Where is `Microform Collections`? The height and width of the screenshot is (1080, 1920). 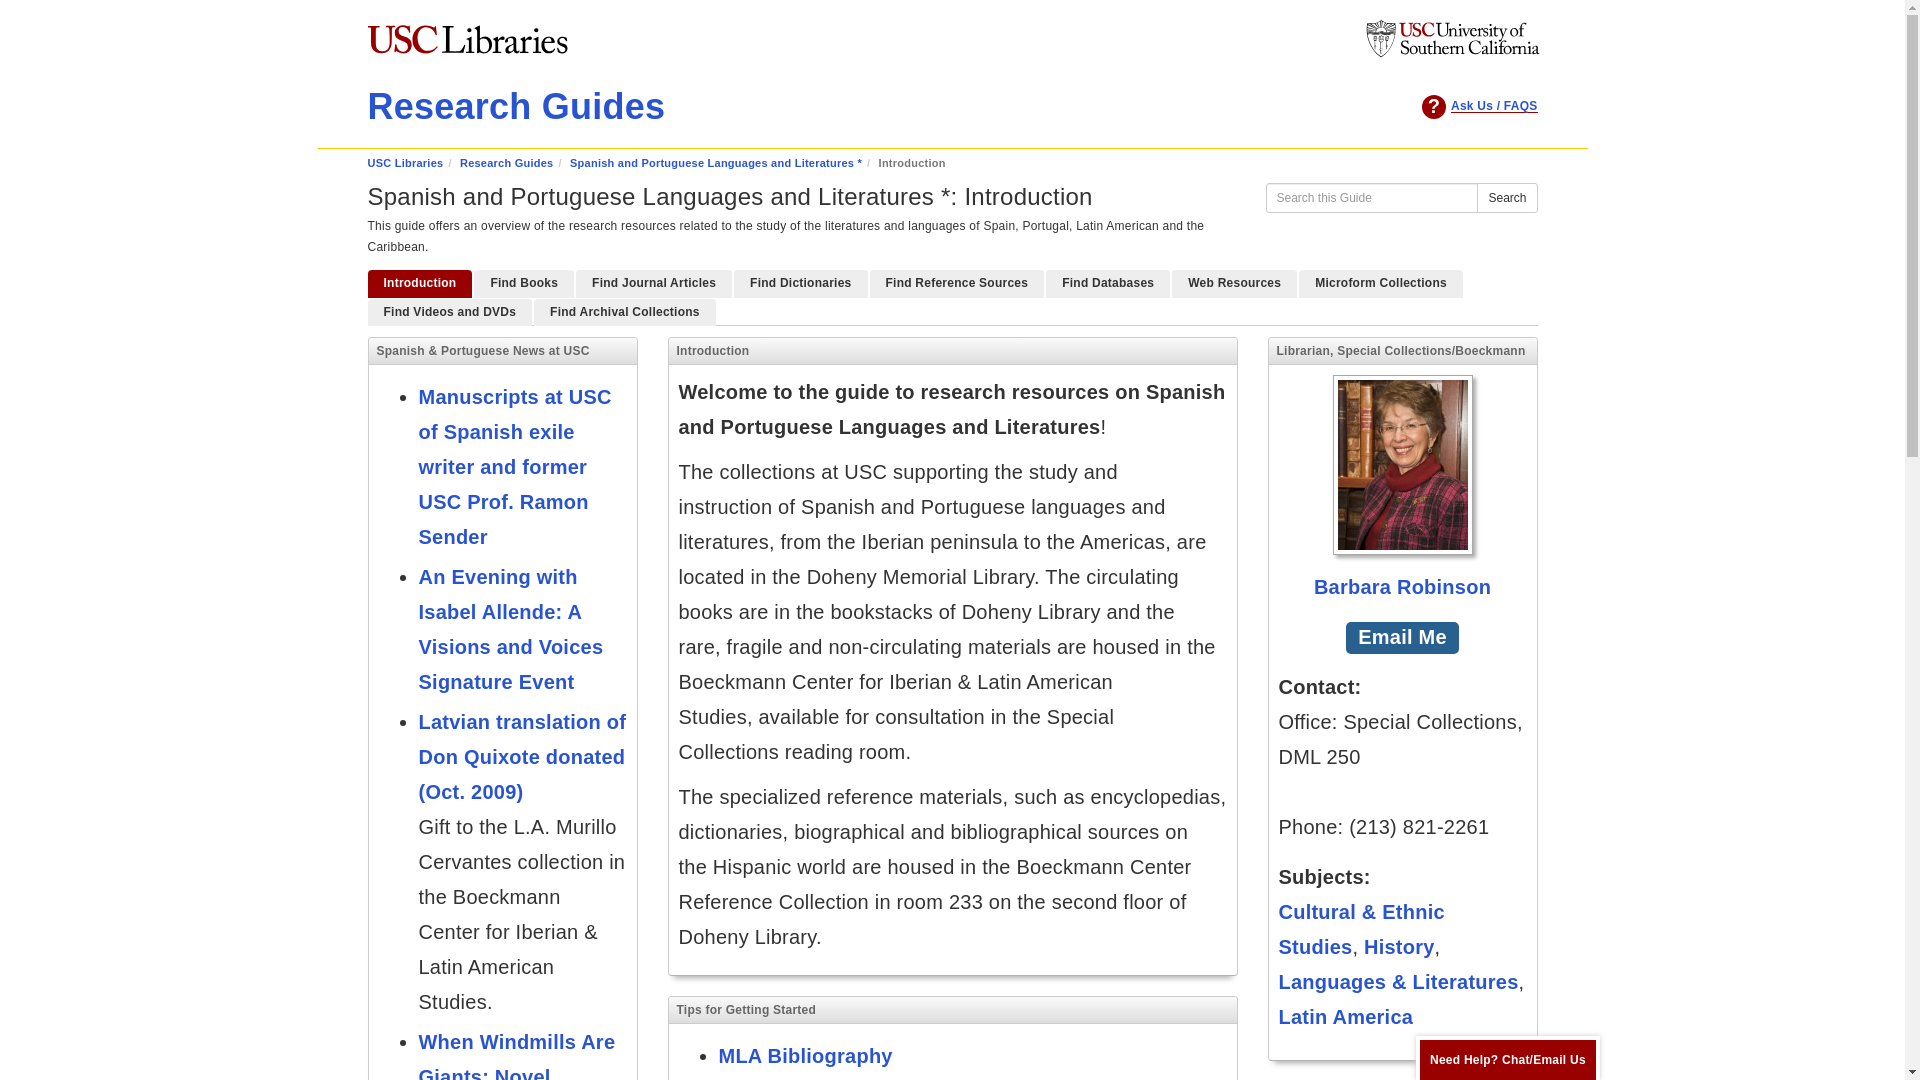 Microform Collections is located at coordinates (1381, 284).